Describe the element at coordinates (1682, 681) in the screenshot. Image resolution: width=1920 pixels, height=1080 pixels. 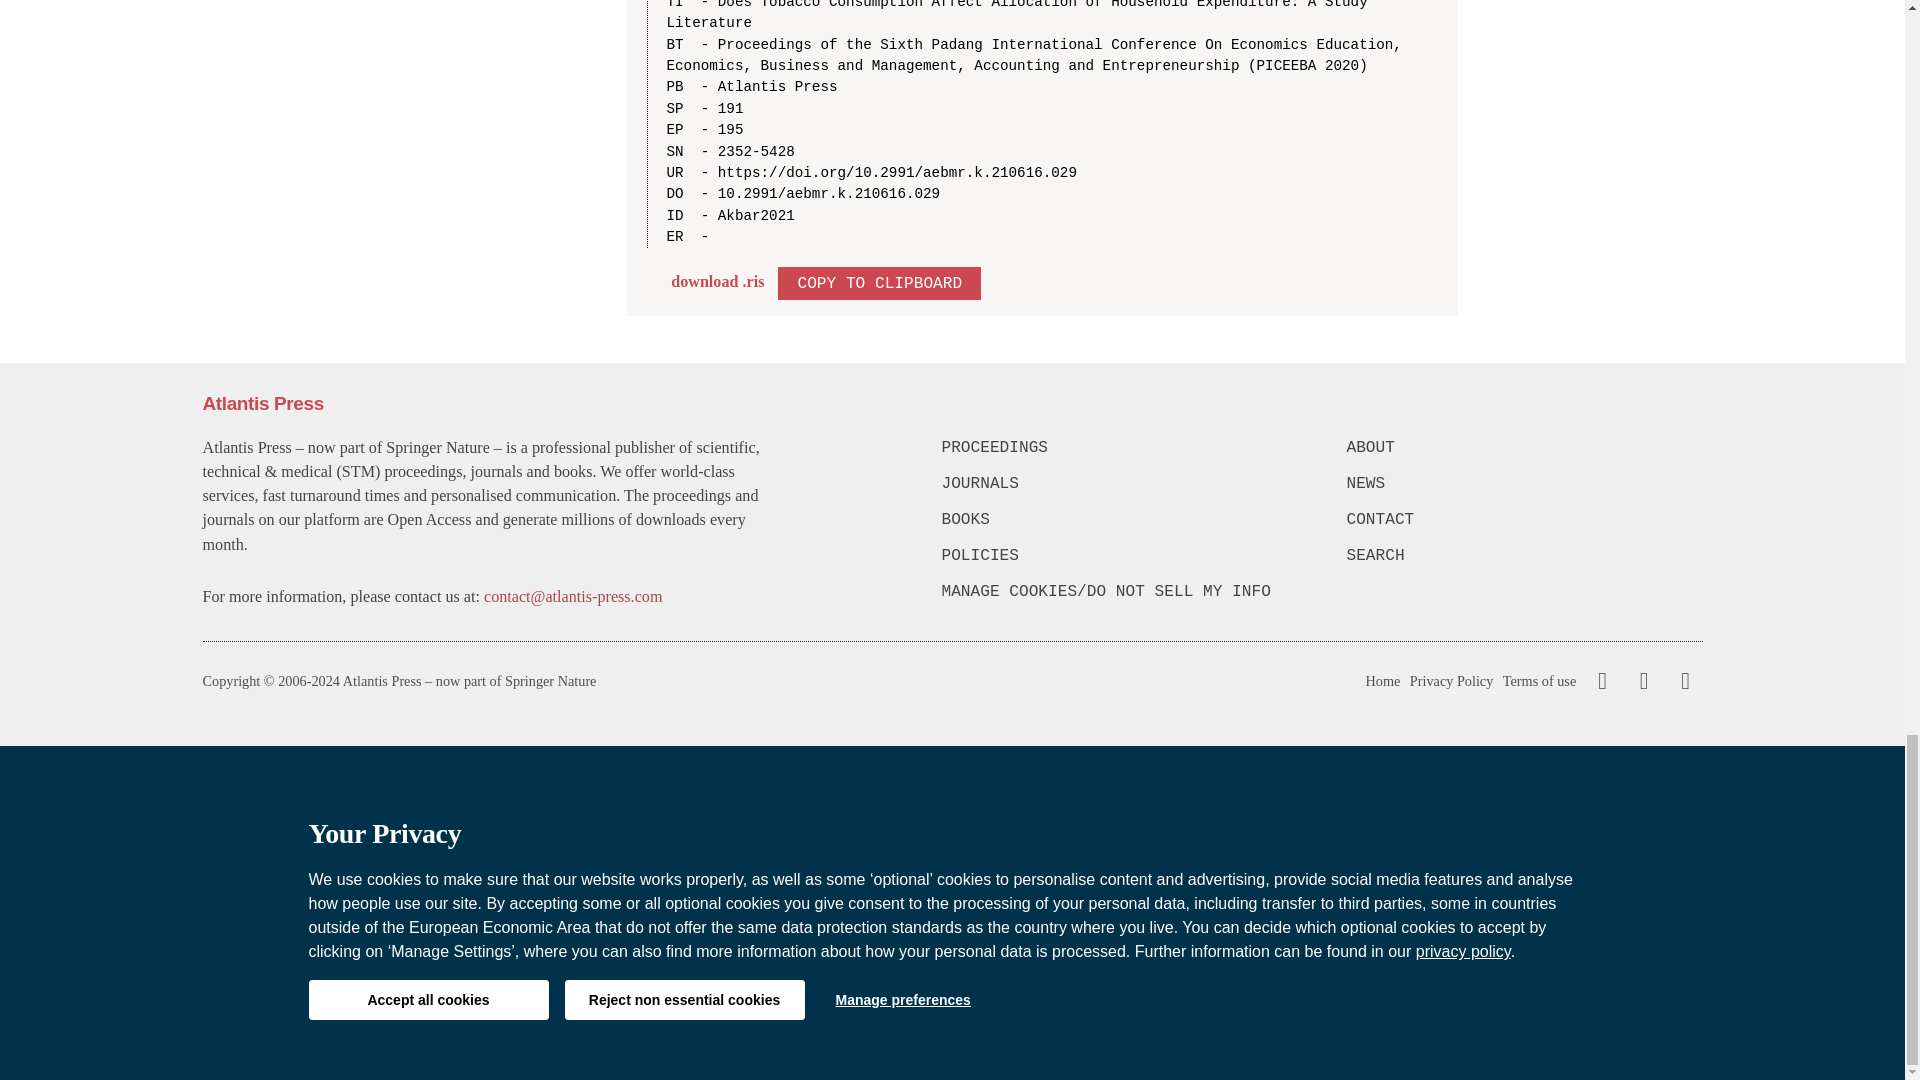
I see `LinkedIn` at that location.